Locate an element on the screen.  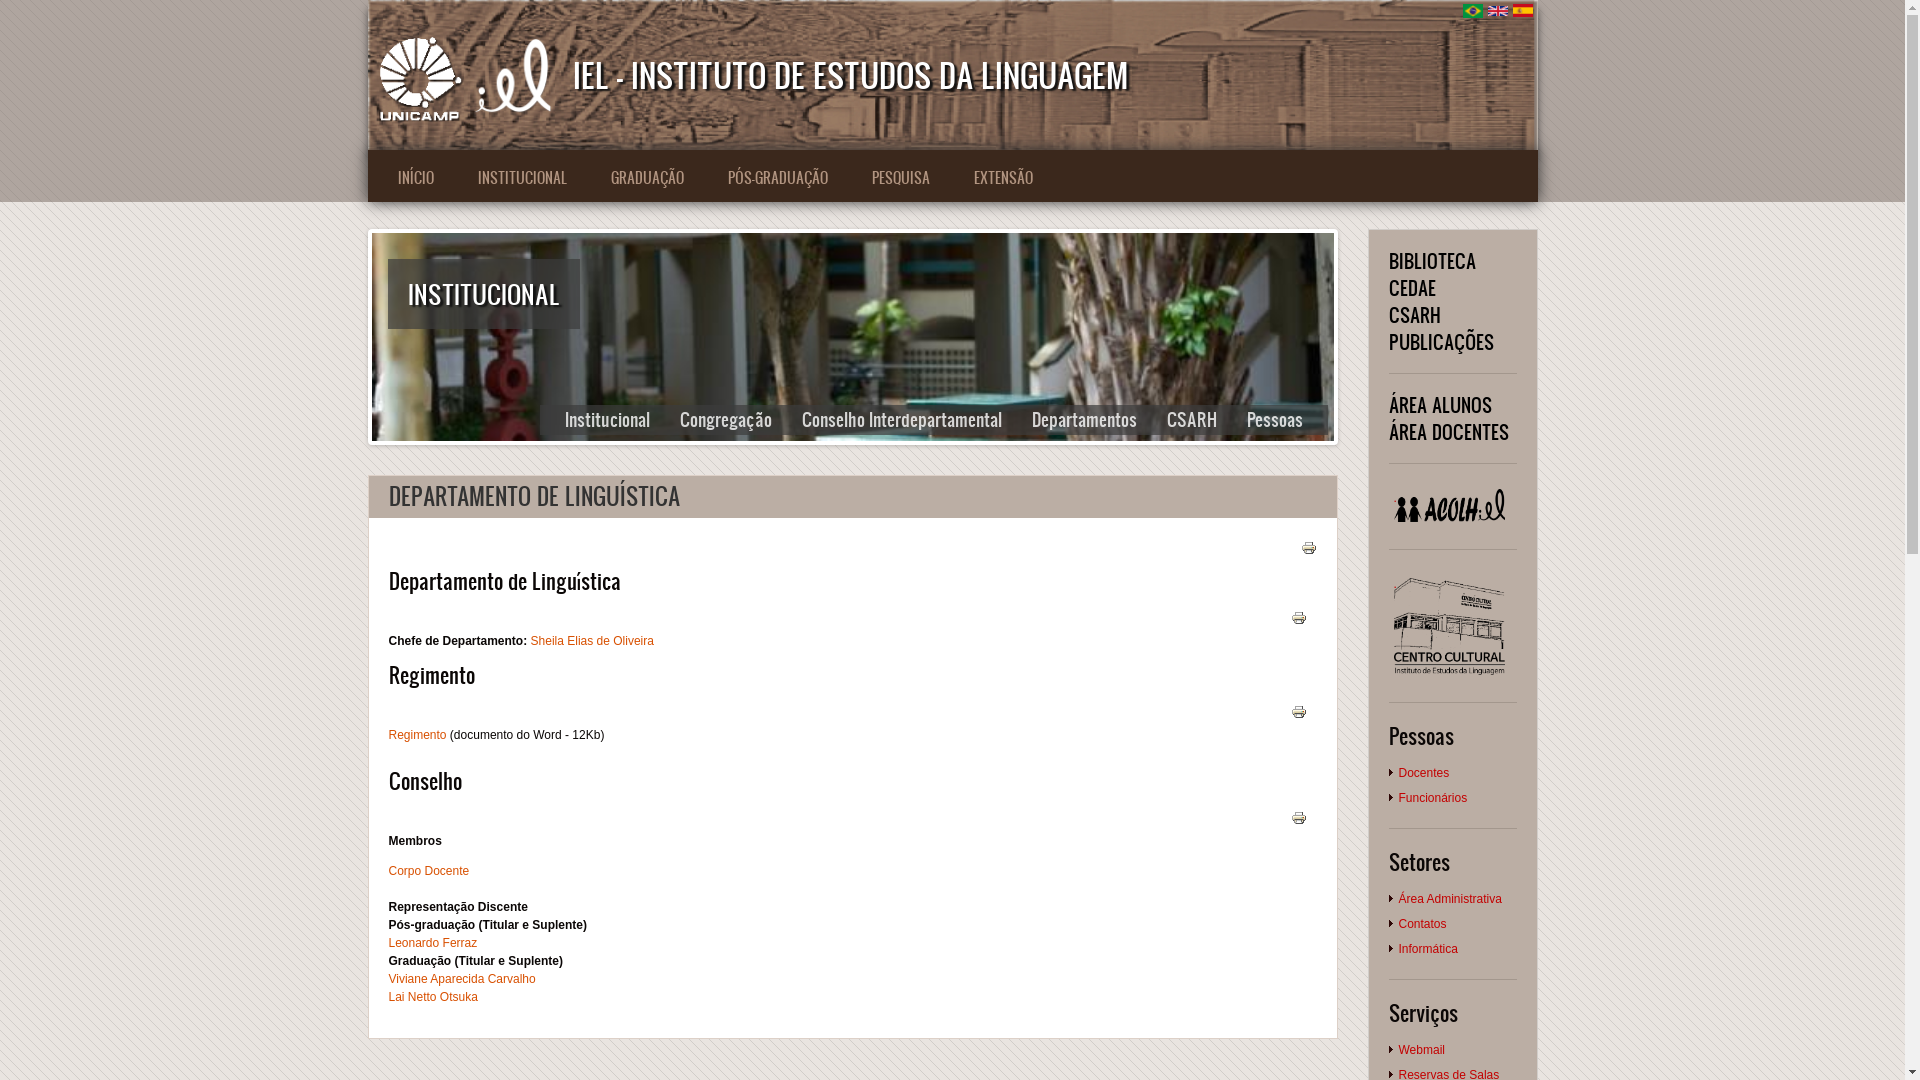
Display a printer-friendly version of this page. is located at coordinates (1299, 817).